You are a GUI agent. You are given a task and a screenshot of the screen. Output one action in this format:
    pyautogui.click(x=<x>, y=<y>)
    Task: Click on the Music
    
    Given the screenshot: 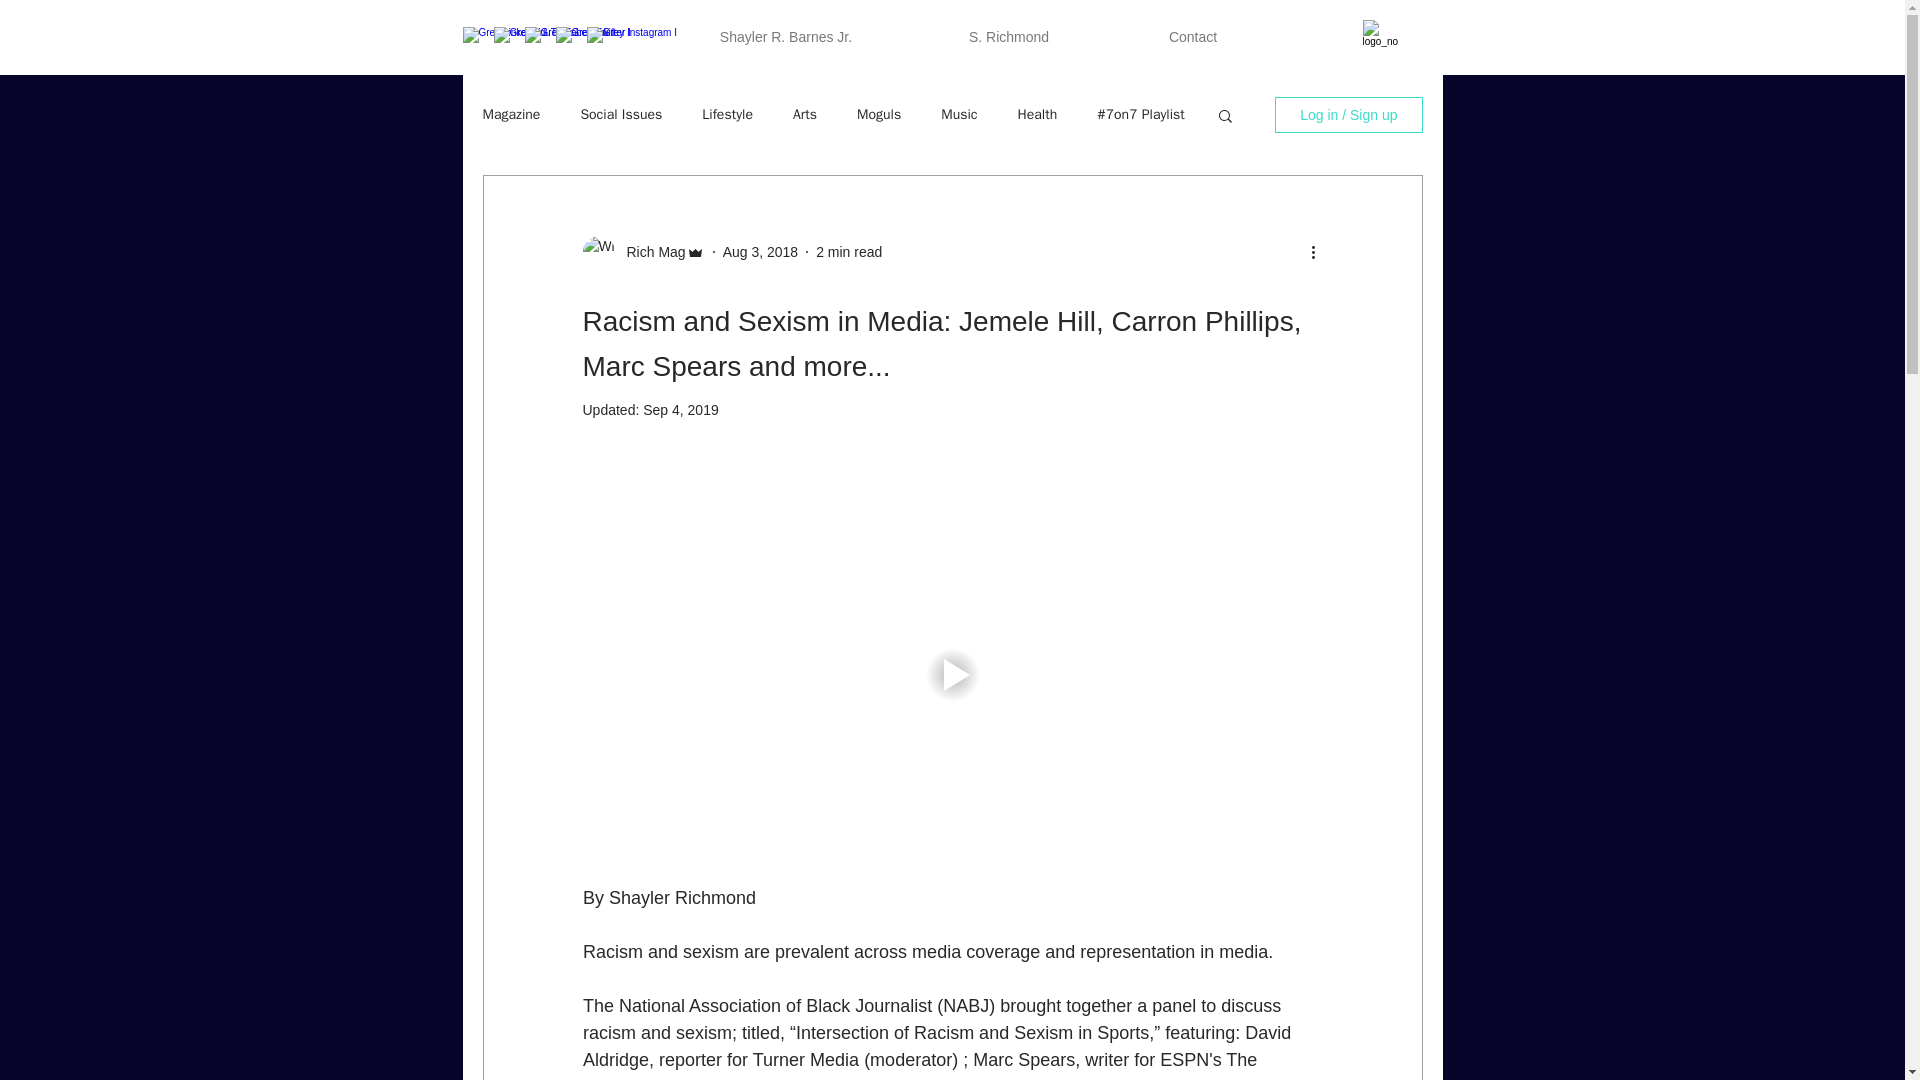 What is the action you would take?
    pyautogui.click(x=958, y=114)
    